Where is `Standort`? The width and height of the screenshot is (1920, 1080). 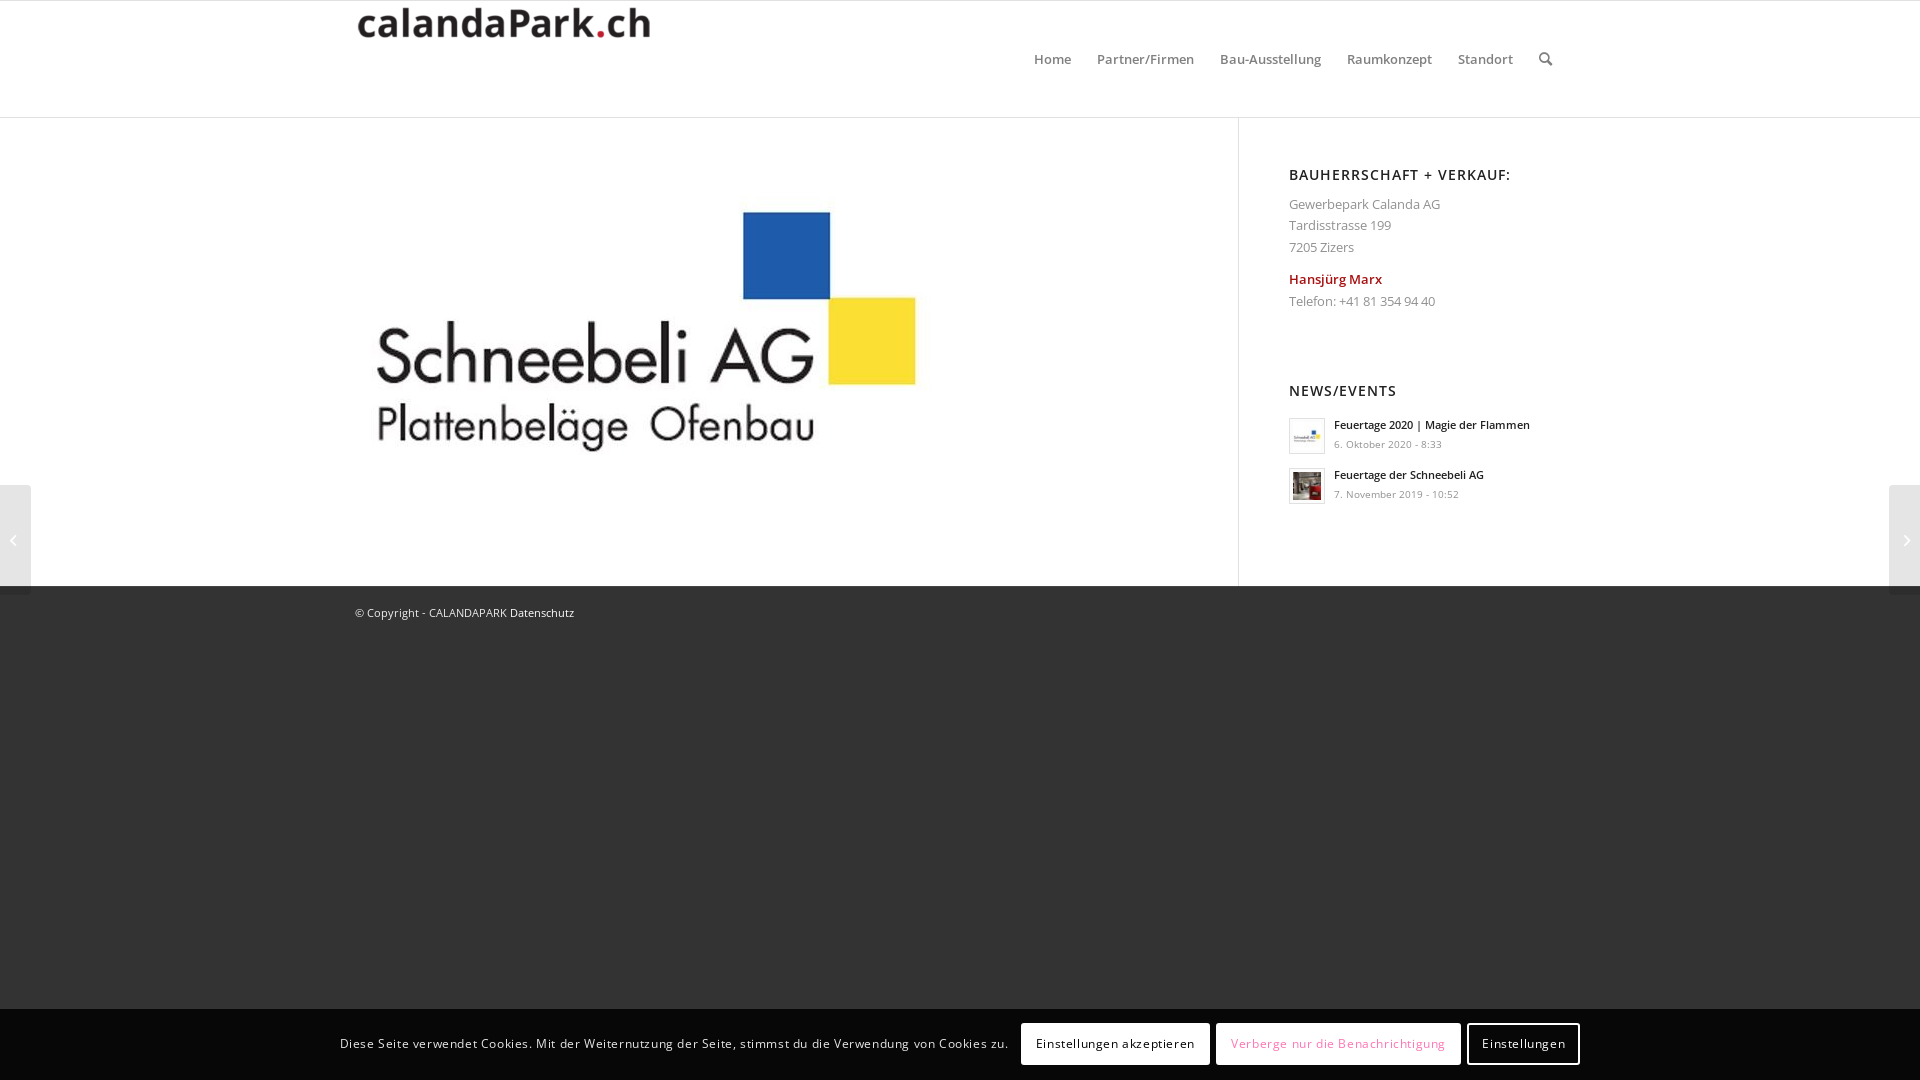
Standort is located at coordinates (1486, 59).